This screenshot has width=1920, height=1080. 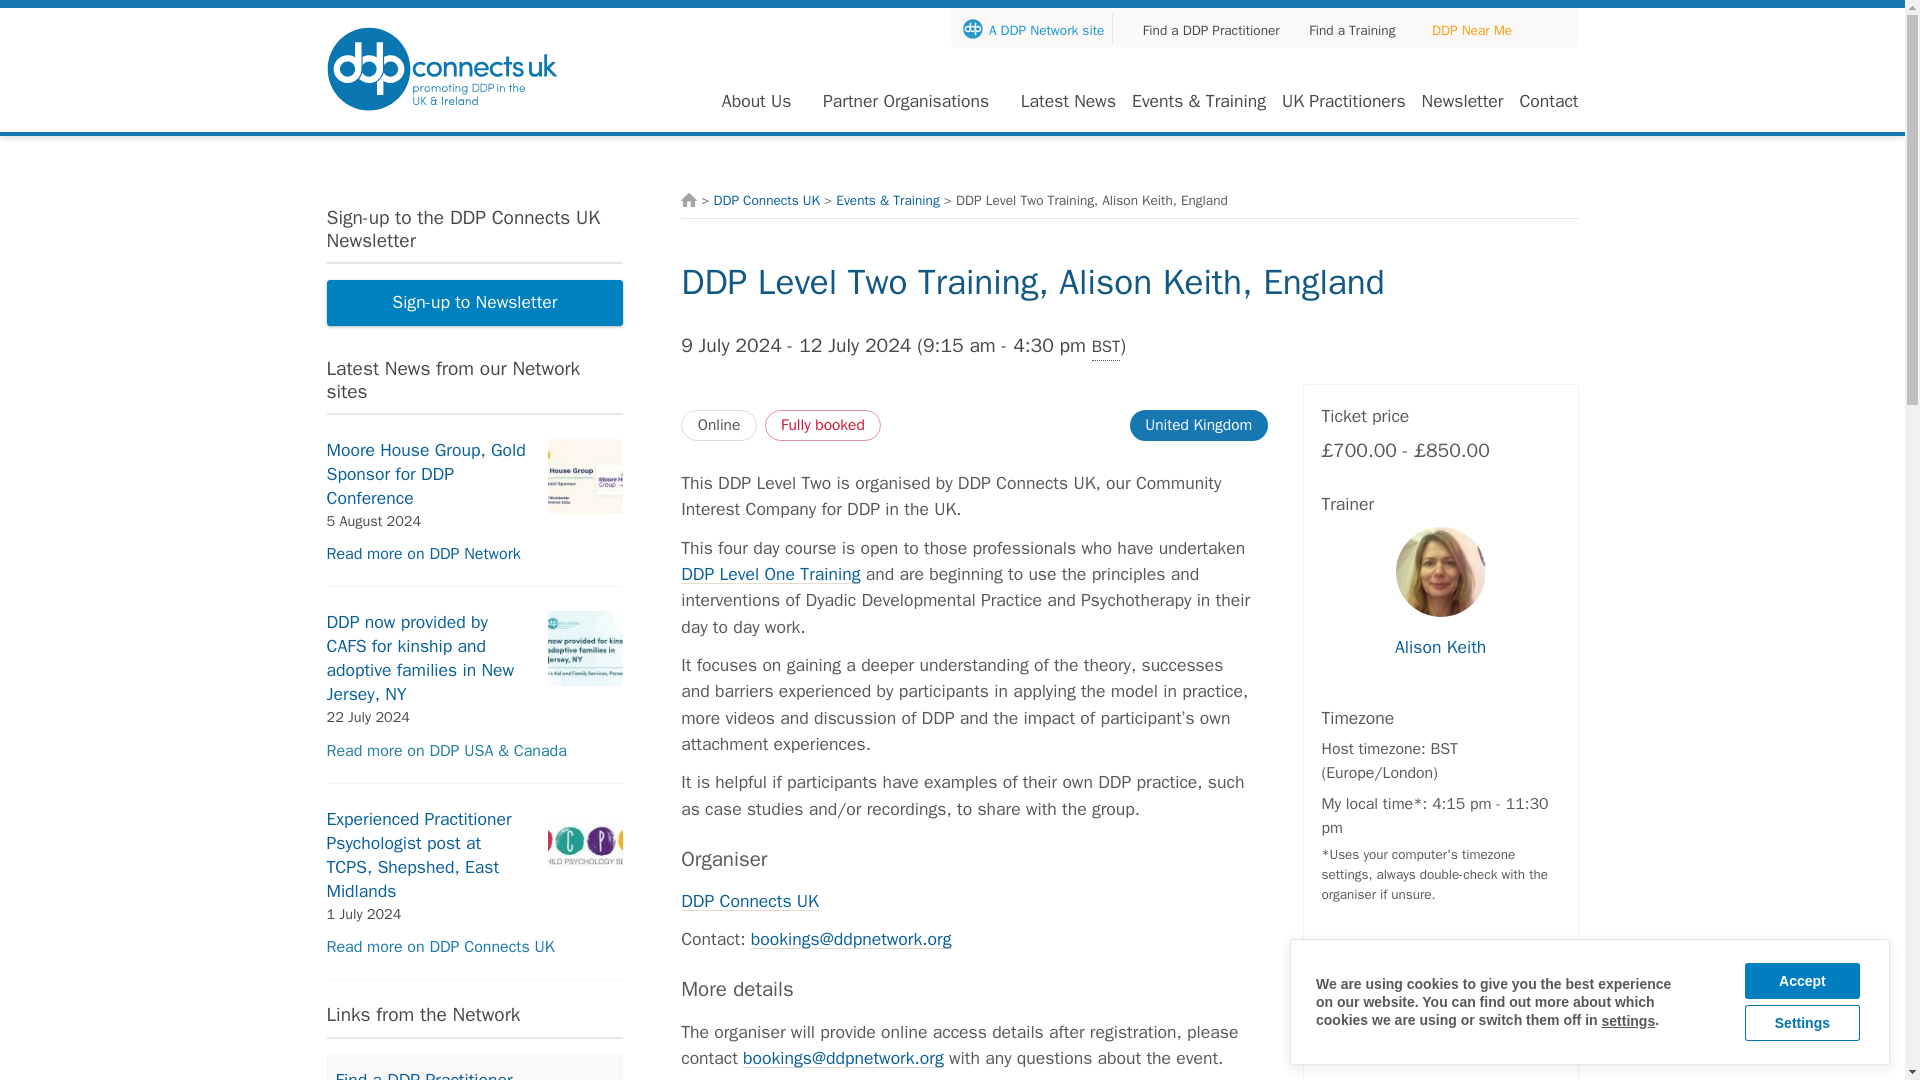 What do you see at coordinates (1472, 30) in the screenshot?
I see `Network Sites` at bounding box center [1472, 30].